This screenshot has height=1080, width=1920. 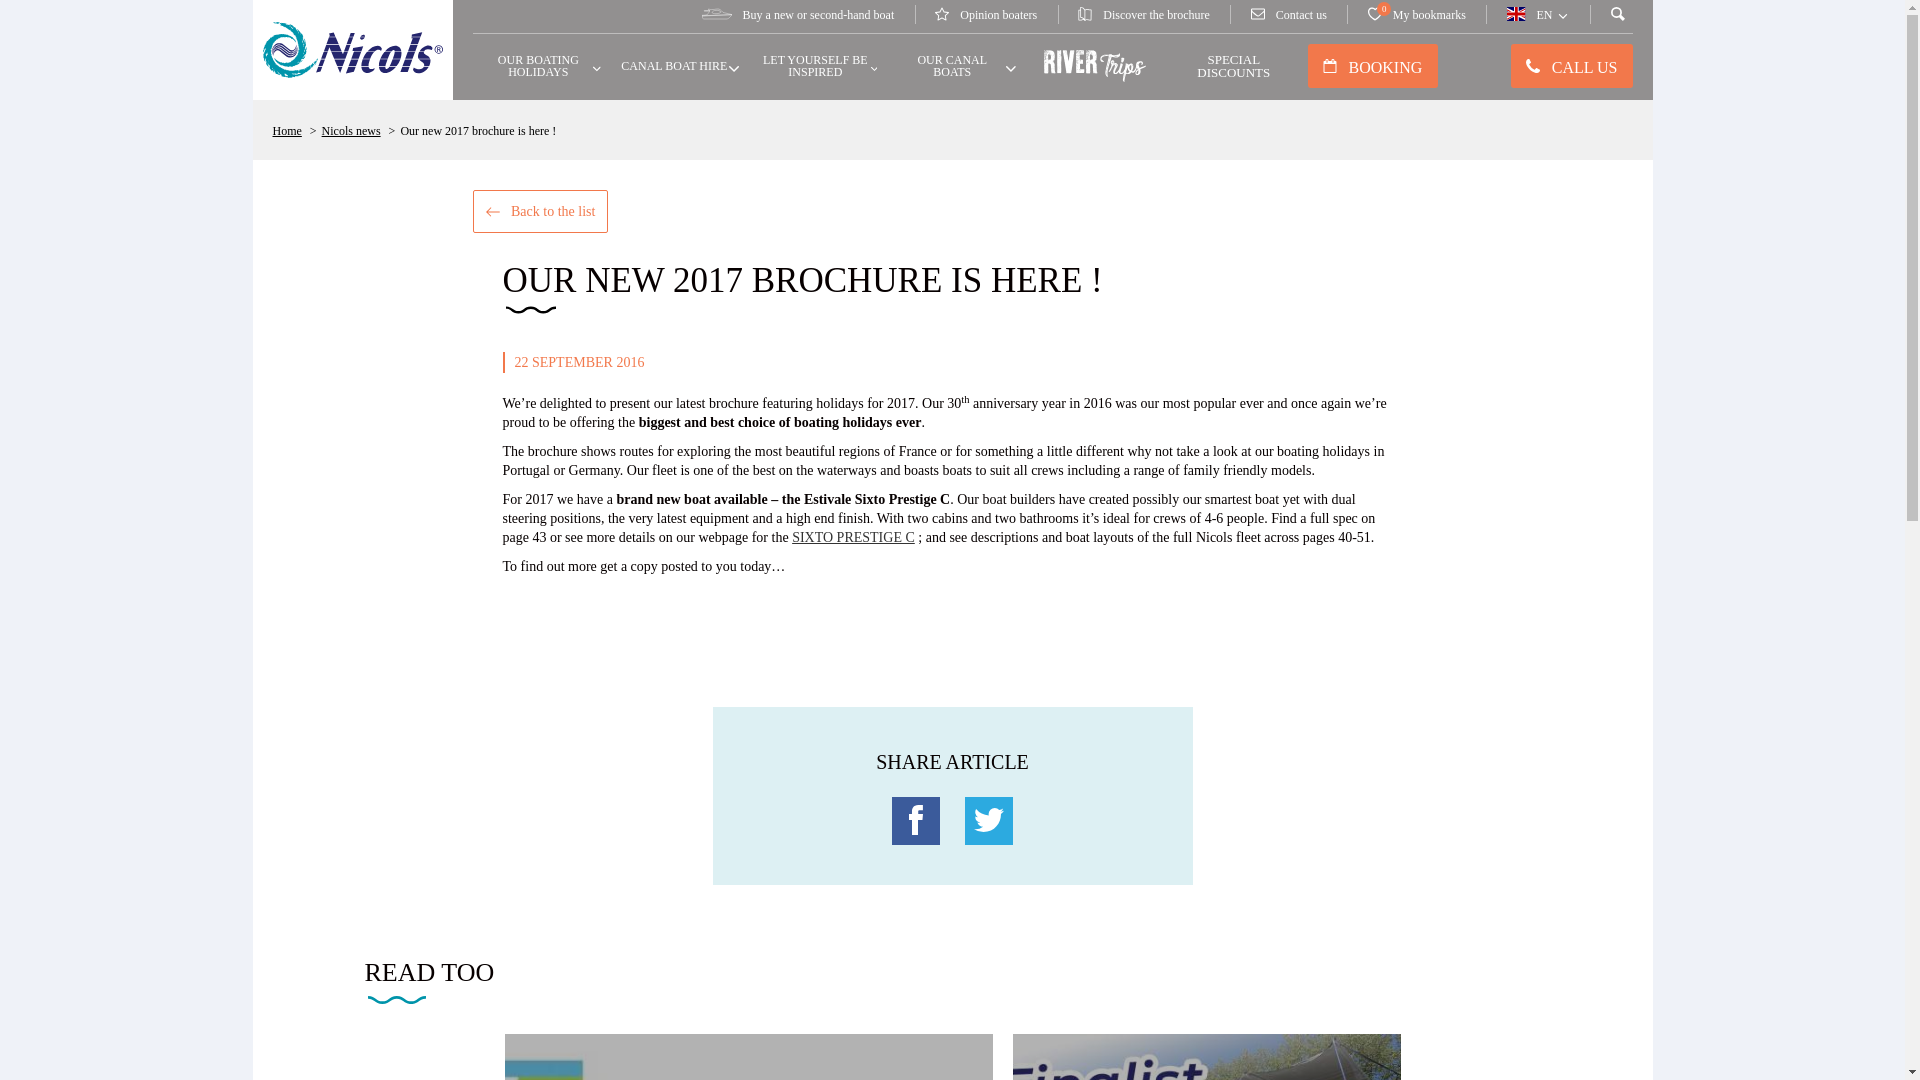 I want to click on OUR BOATING HOLIDAYS, so click(x=1416, y=13).